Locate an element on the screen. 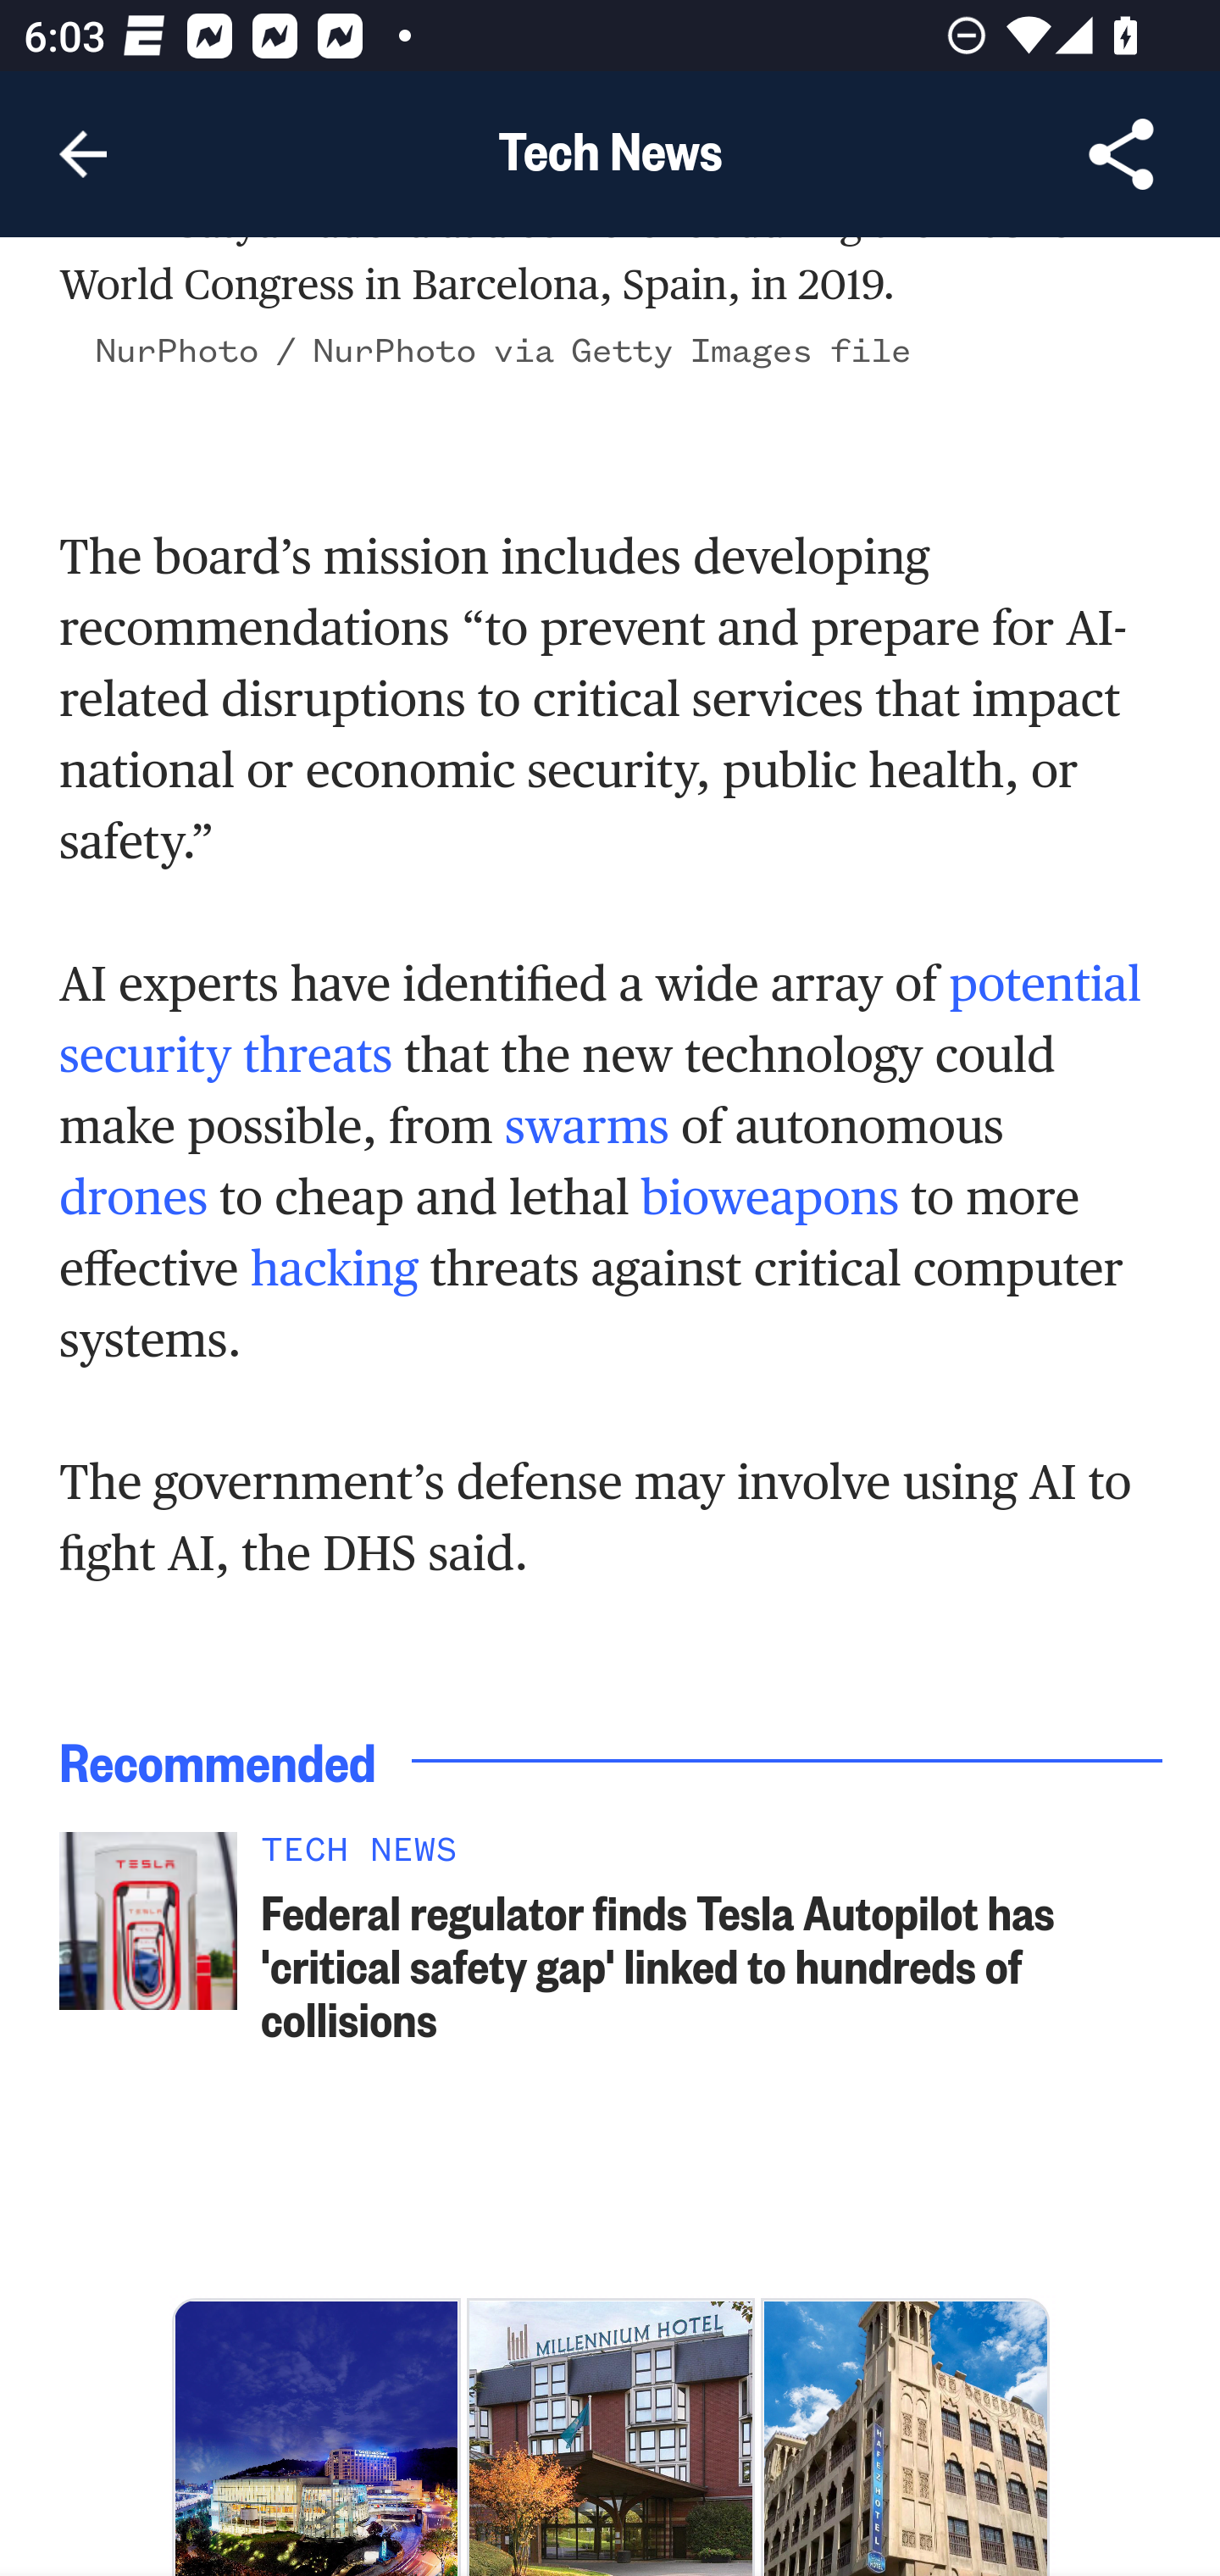 Image resolution: width=1220 pixels, height=2576 pixels. potential security threats is located at coordinates (600, 1022).